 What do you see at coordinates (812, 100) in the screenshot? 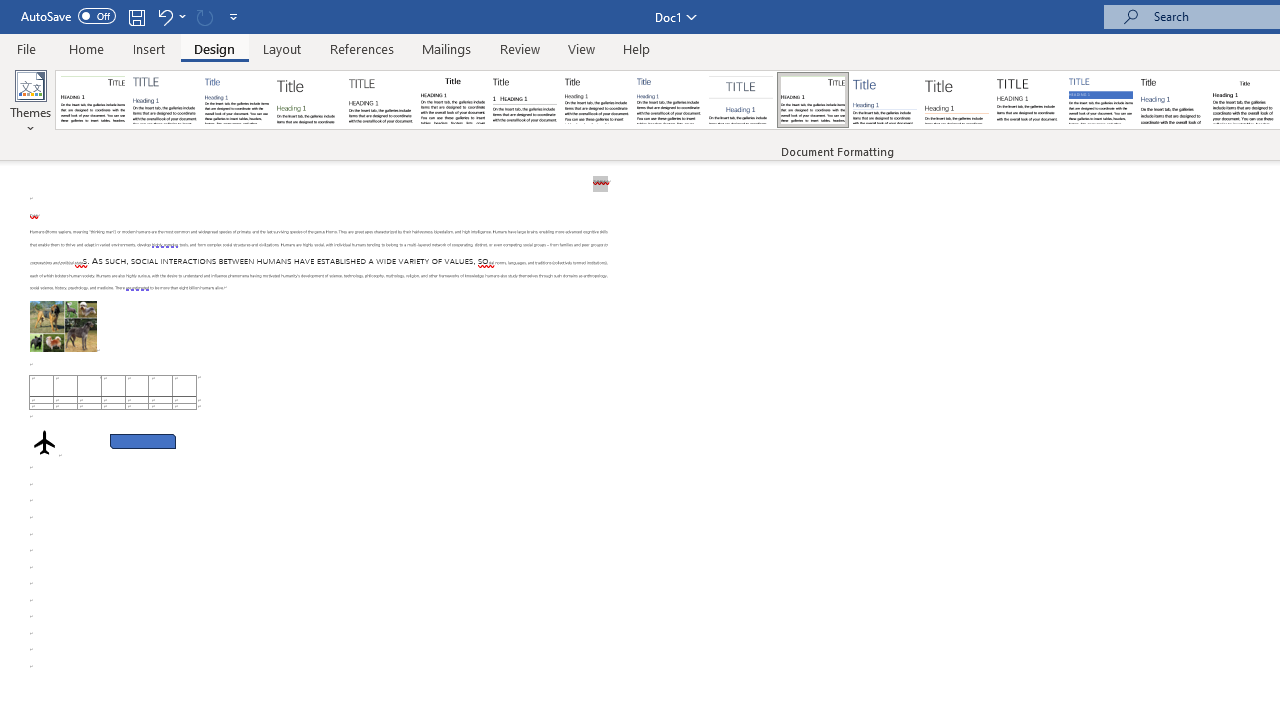
I see `Lines (Distinctive)` at bounding box center [812, 100].